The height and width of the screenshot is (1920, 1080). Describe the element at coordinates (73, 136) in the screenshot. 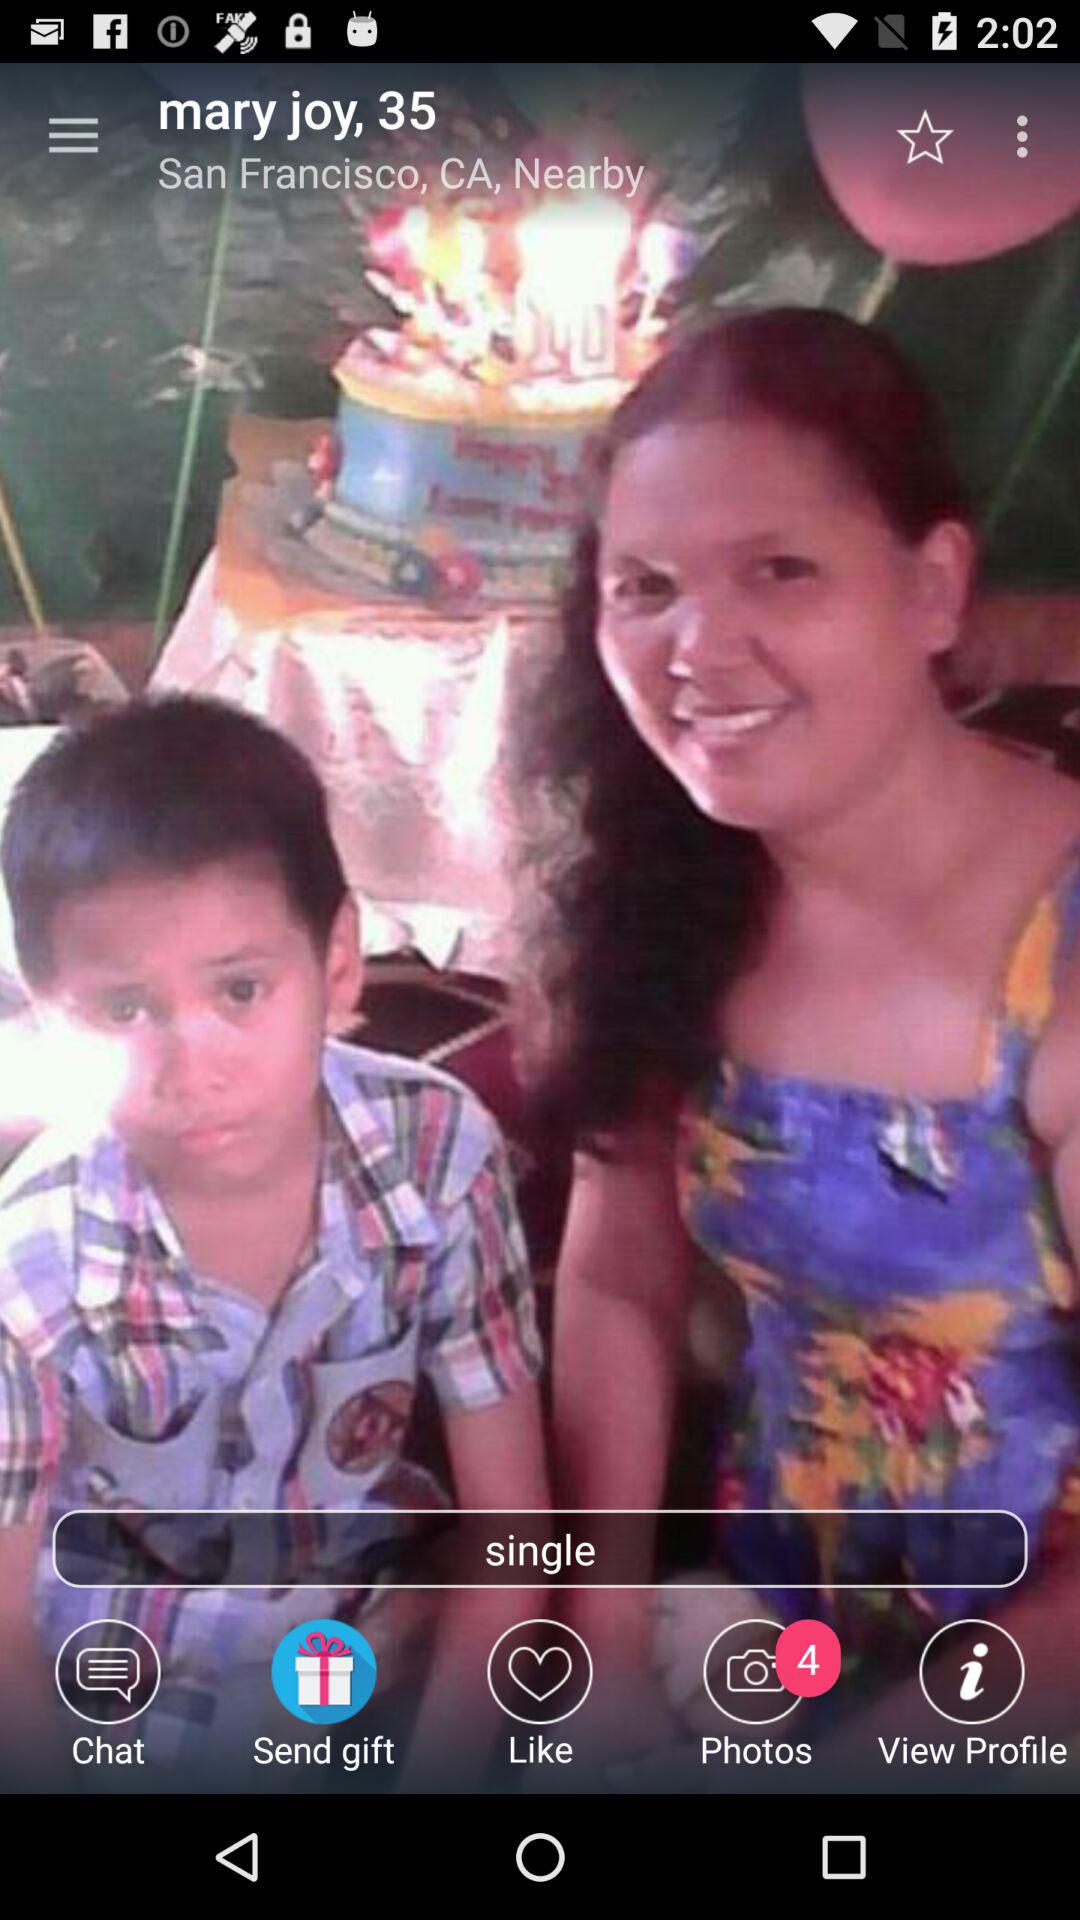

I see `launch icon next to the mary joy, 35 item` at that location.